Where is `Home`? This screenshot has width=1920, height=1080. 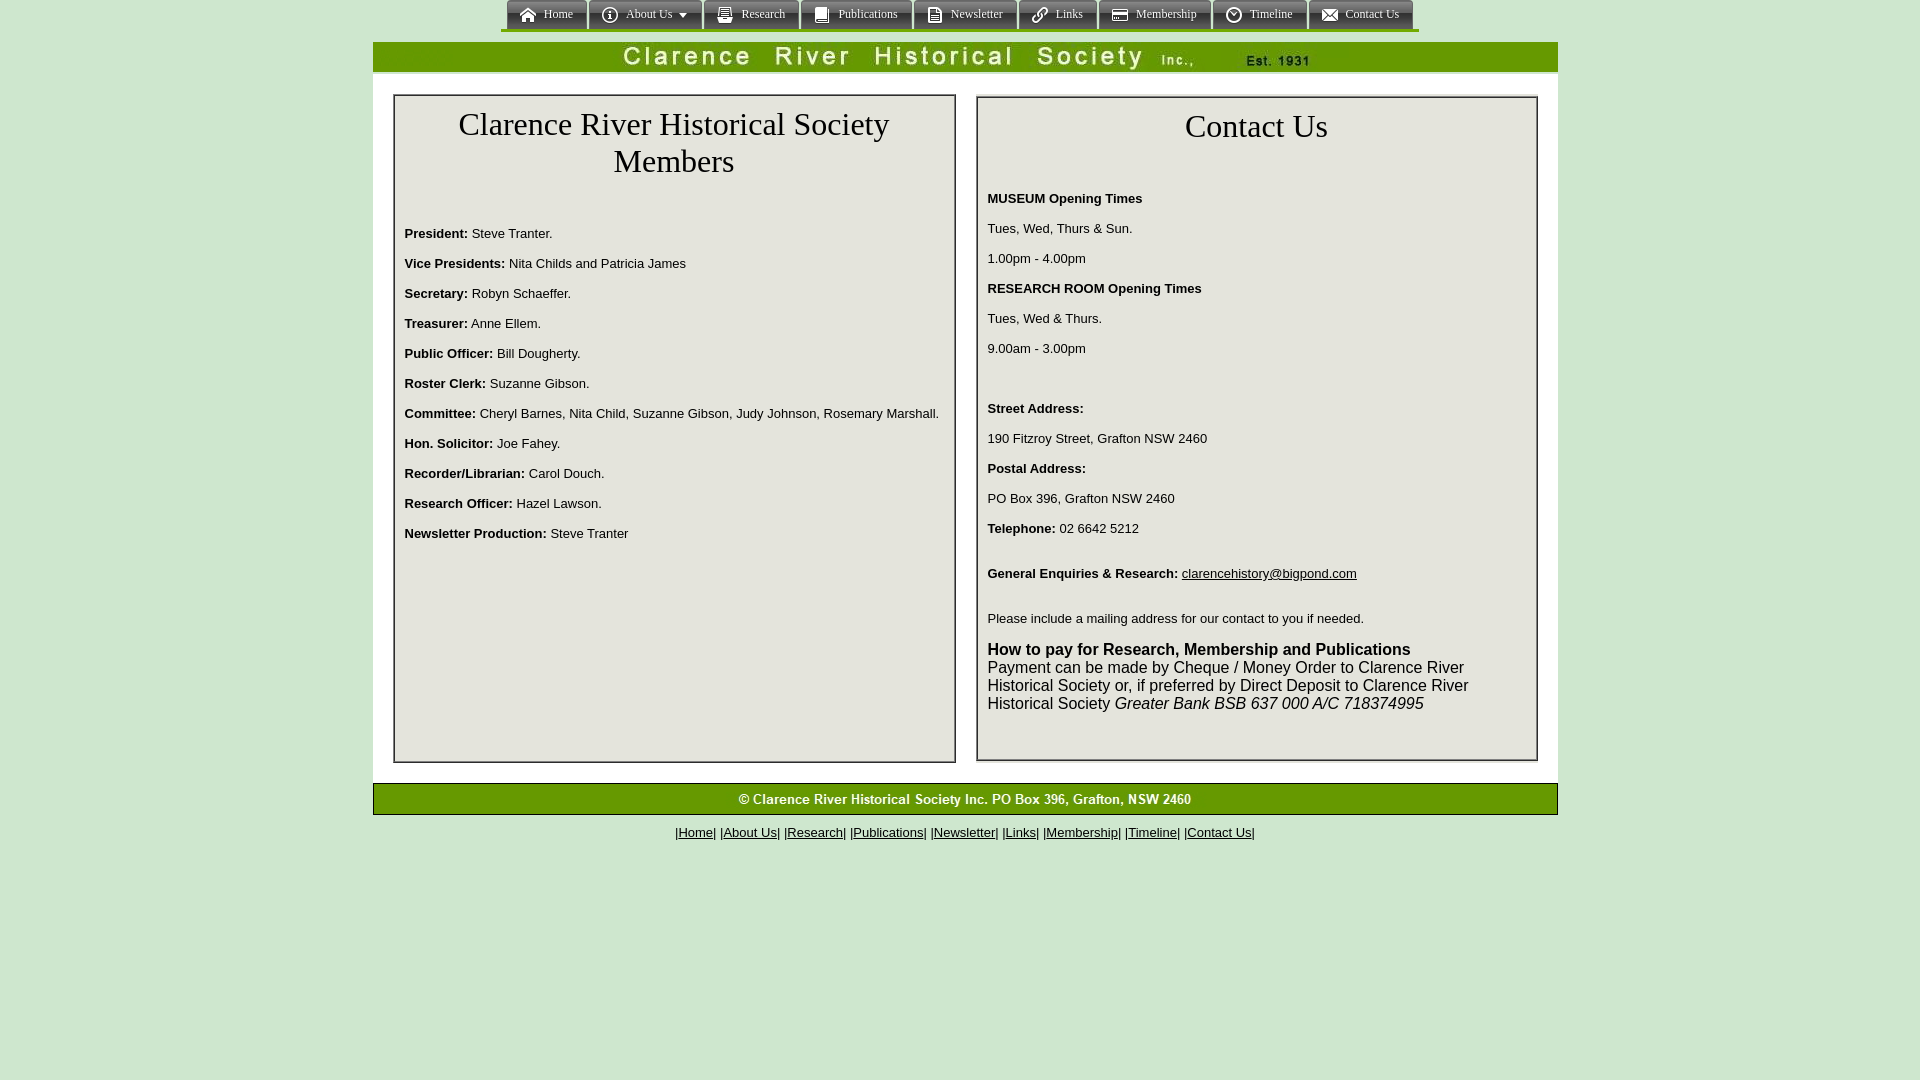 Home is located at coordinates (696, 832).